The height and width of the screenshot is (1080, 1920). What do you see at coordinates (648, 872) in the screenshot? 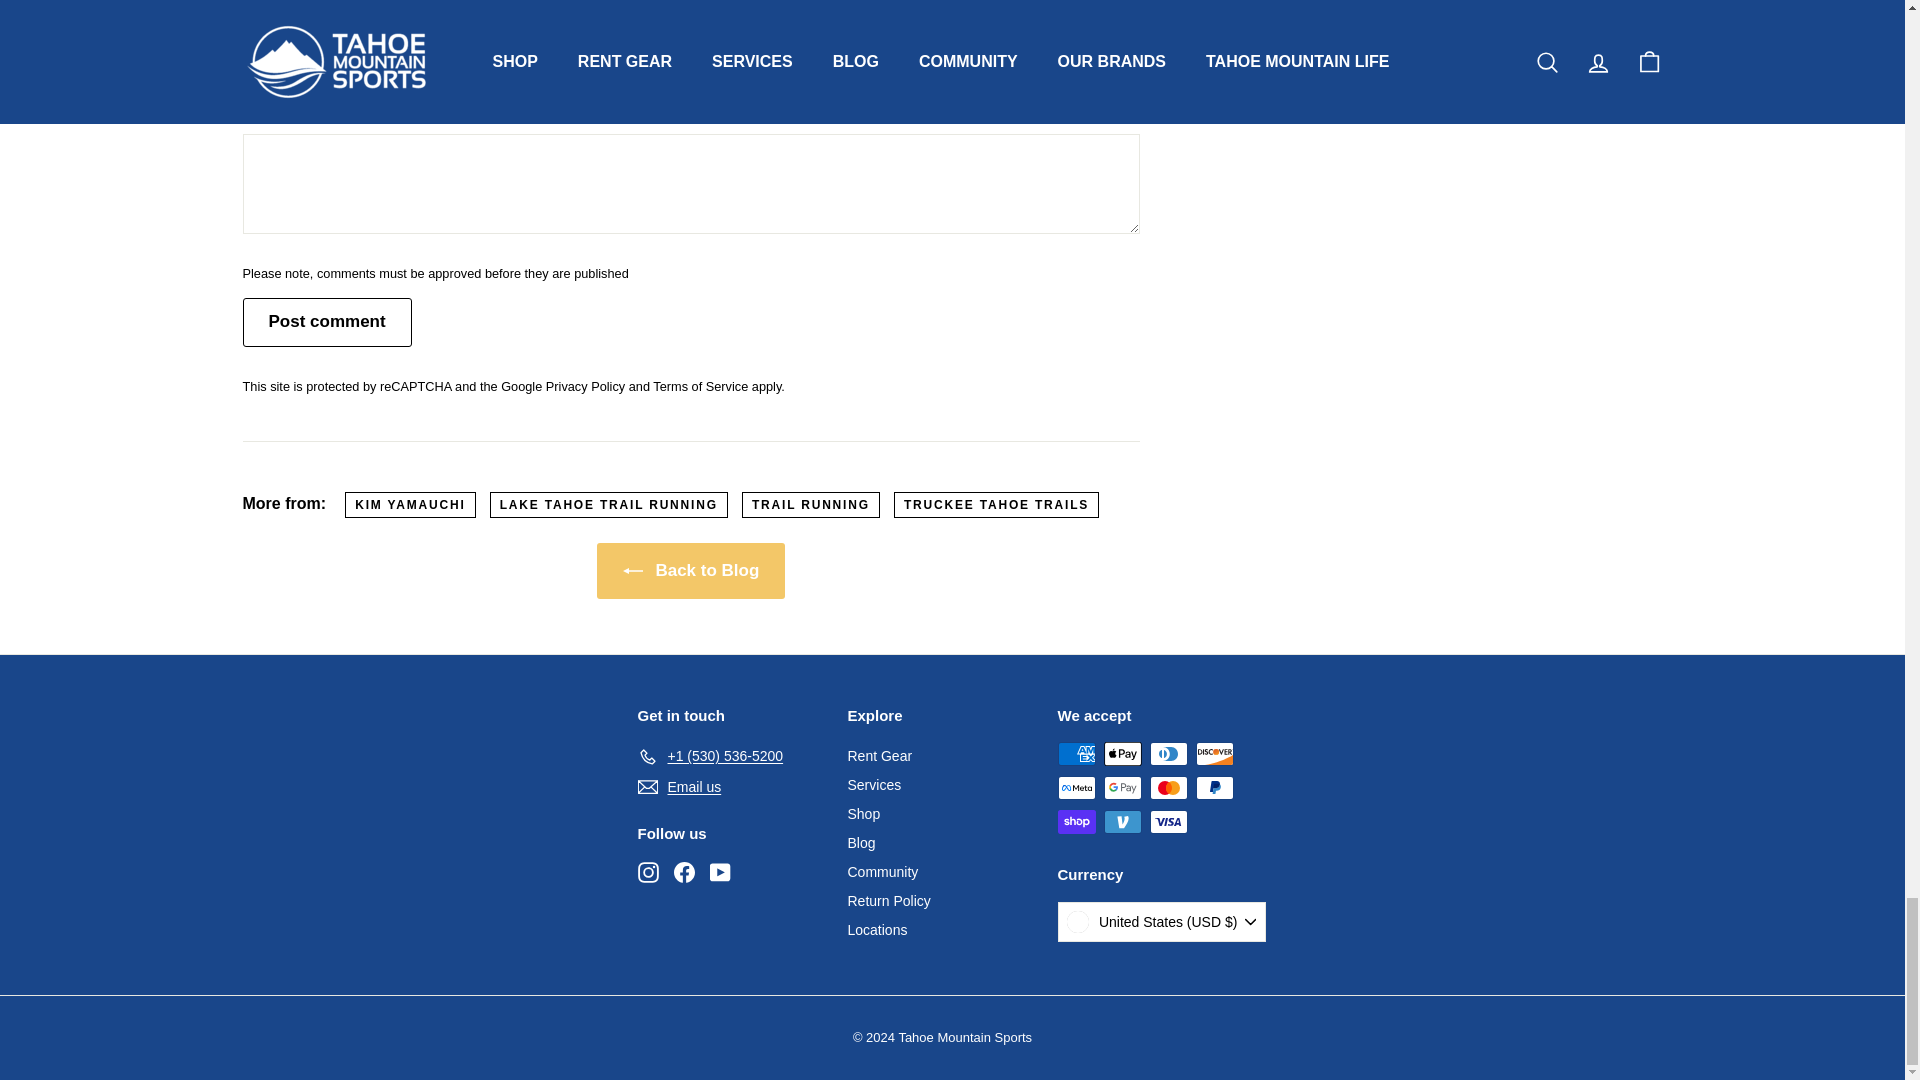
I see `Tahoe Mountain Sports on Instagram` at bounding box center [648, 872].